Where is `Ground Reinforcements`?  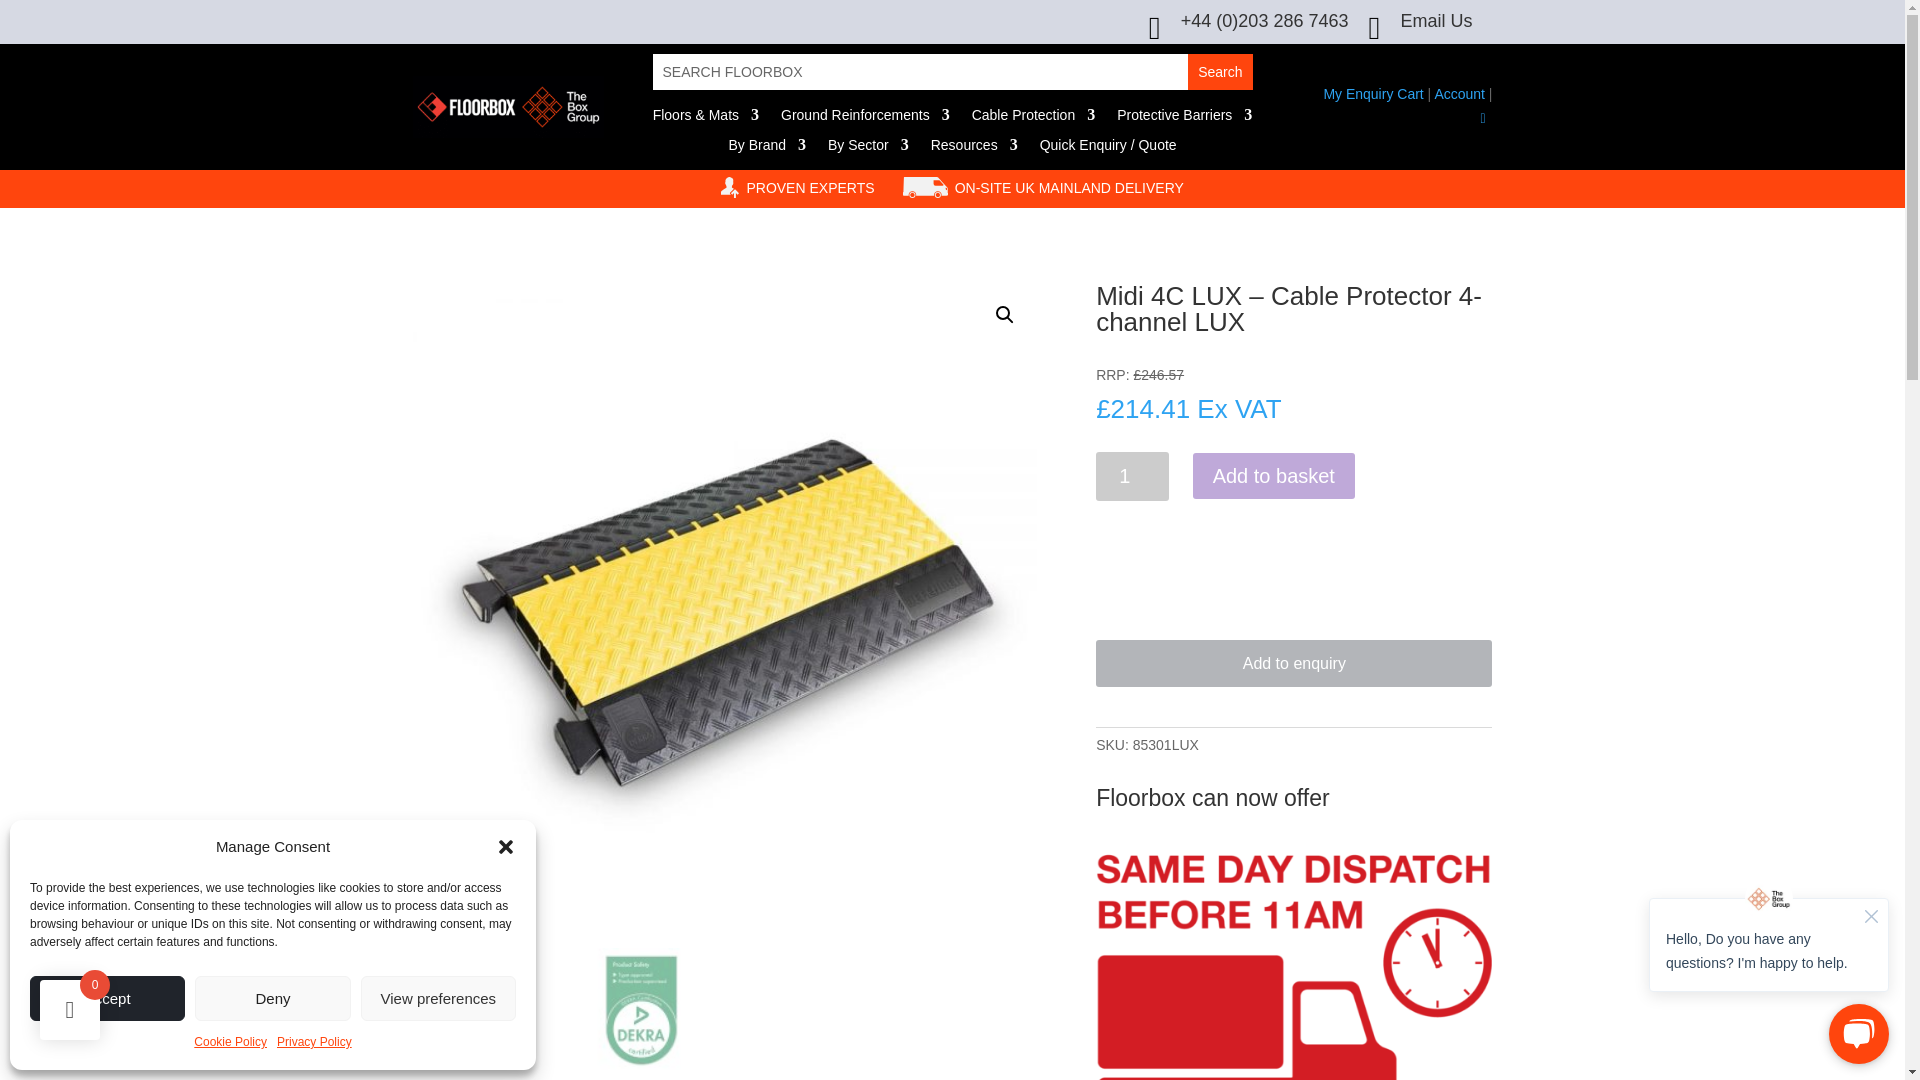
Ground Reinforcements is located at coordinates (866, 118).